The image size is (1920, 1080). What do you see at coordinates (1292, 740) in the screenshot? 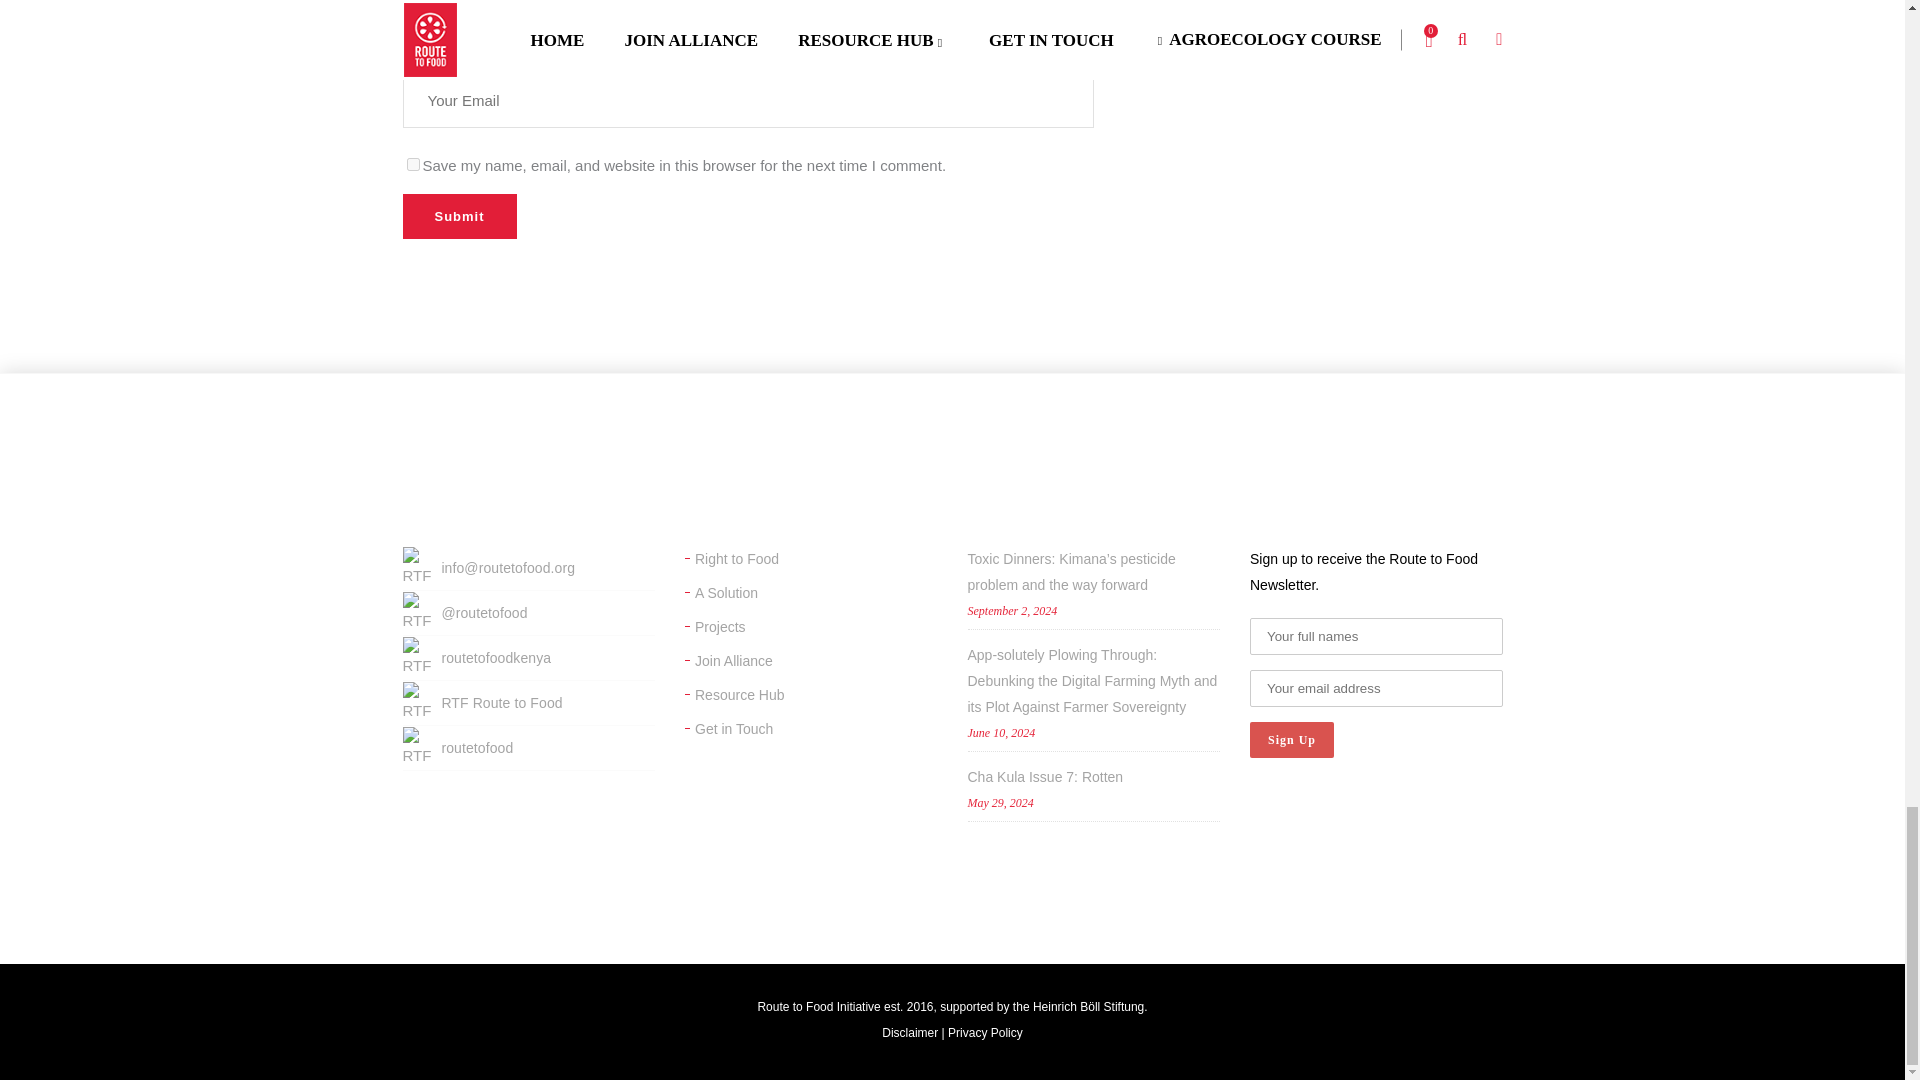
I see `Sign Up` at bounding box center [1292, 740].